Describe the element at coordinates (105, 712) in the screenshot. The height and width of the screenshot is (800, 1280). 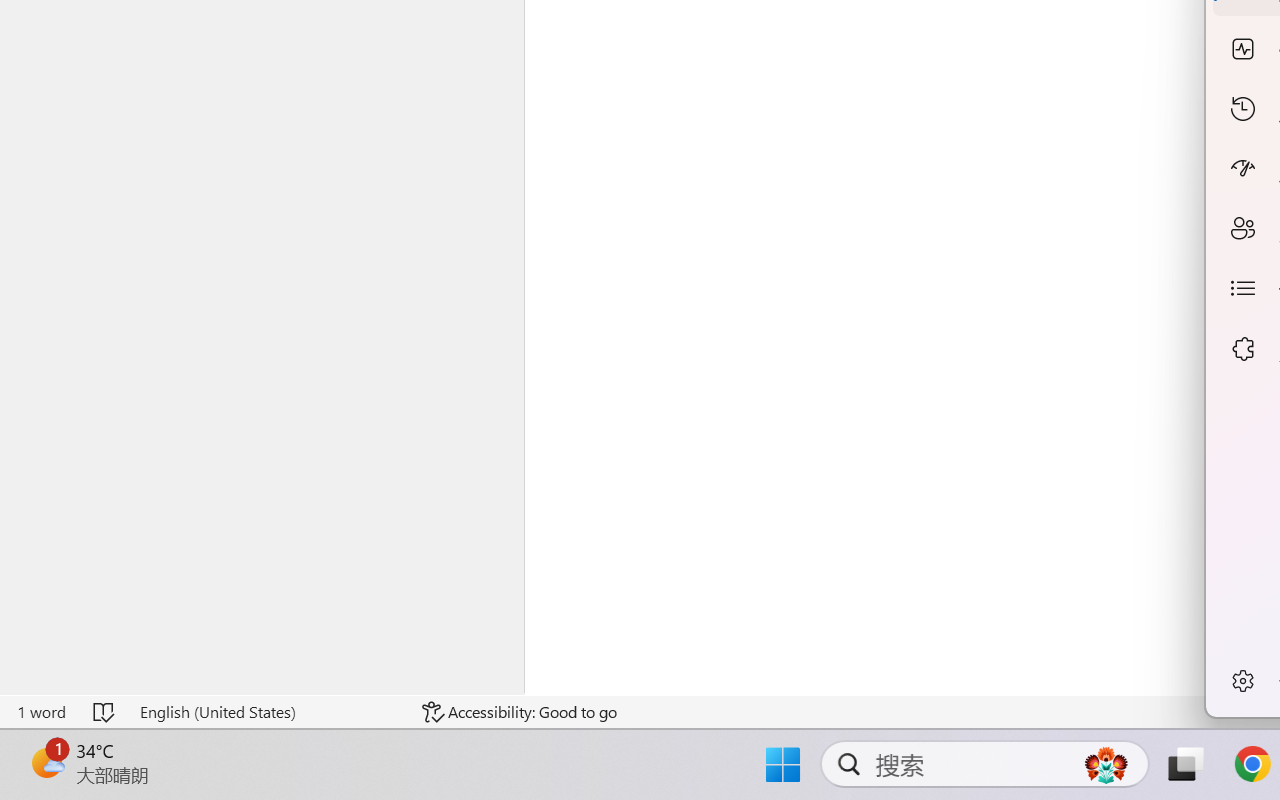
I see `Spelling and Grammar Check No Errors` at that location.